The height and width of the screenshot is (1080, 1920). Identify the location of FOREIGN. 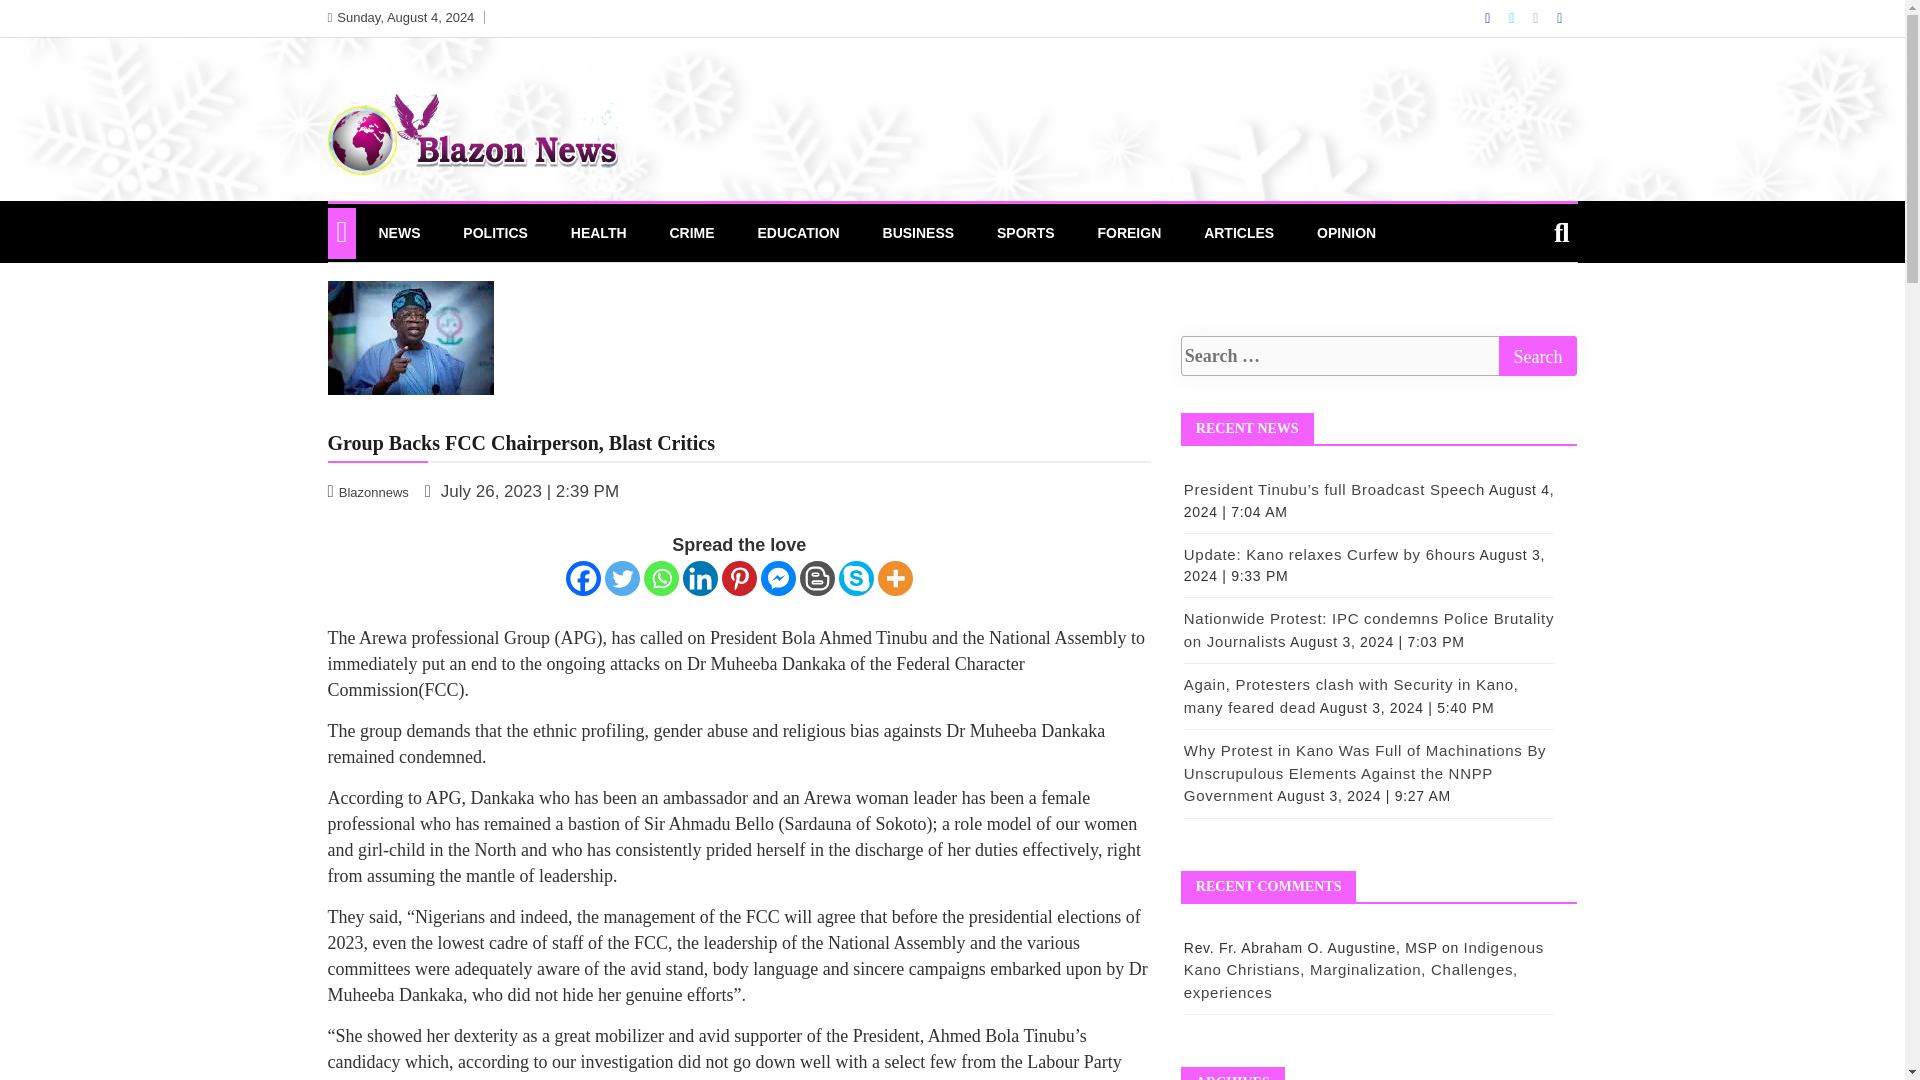
(1128, 233).